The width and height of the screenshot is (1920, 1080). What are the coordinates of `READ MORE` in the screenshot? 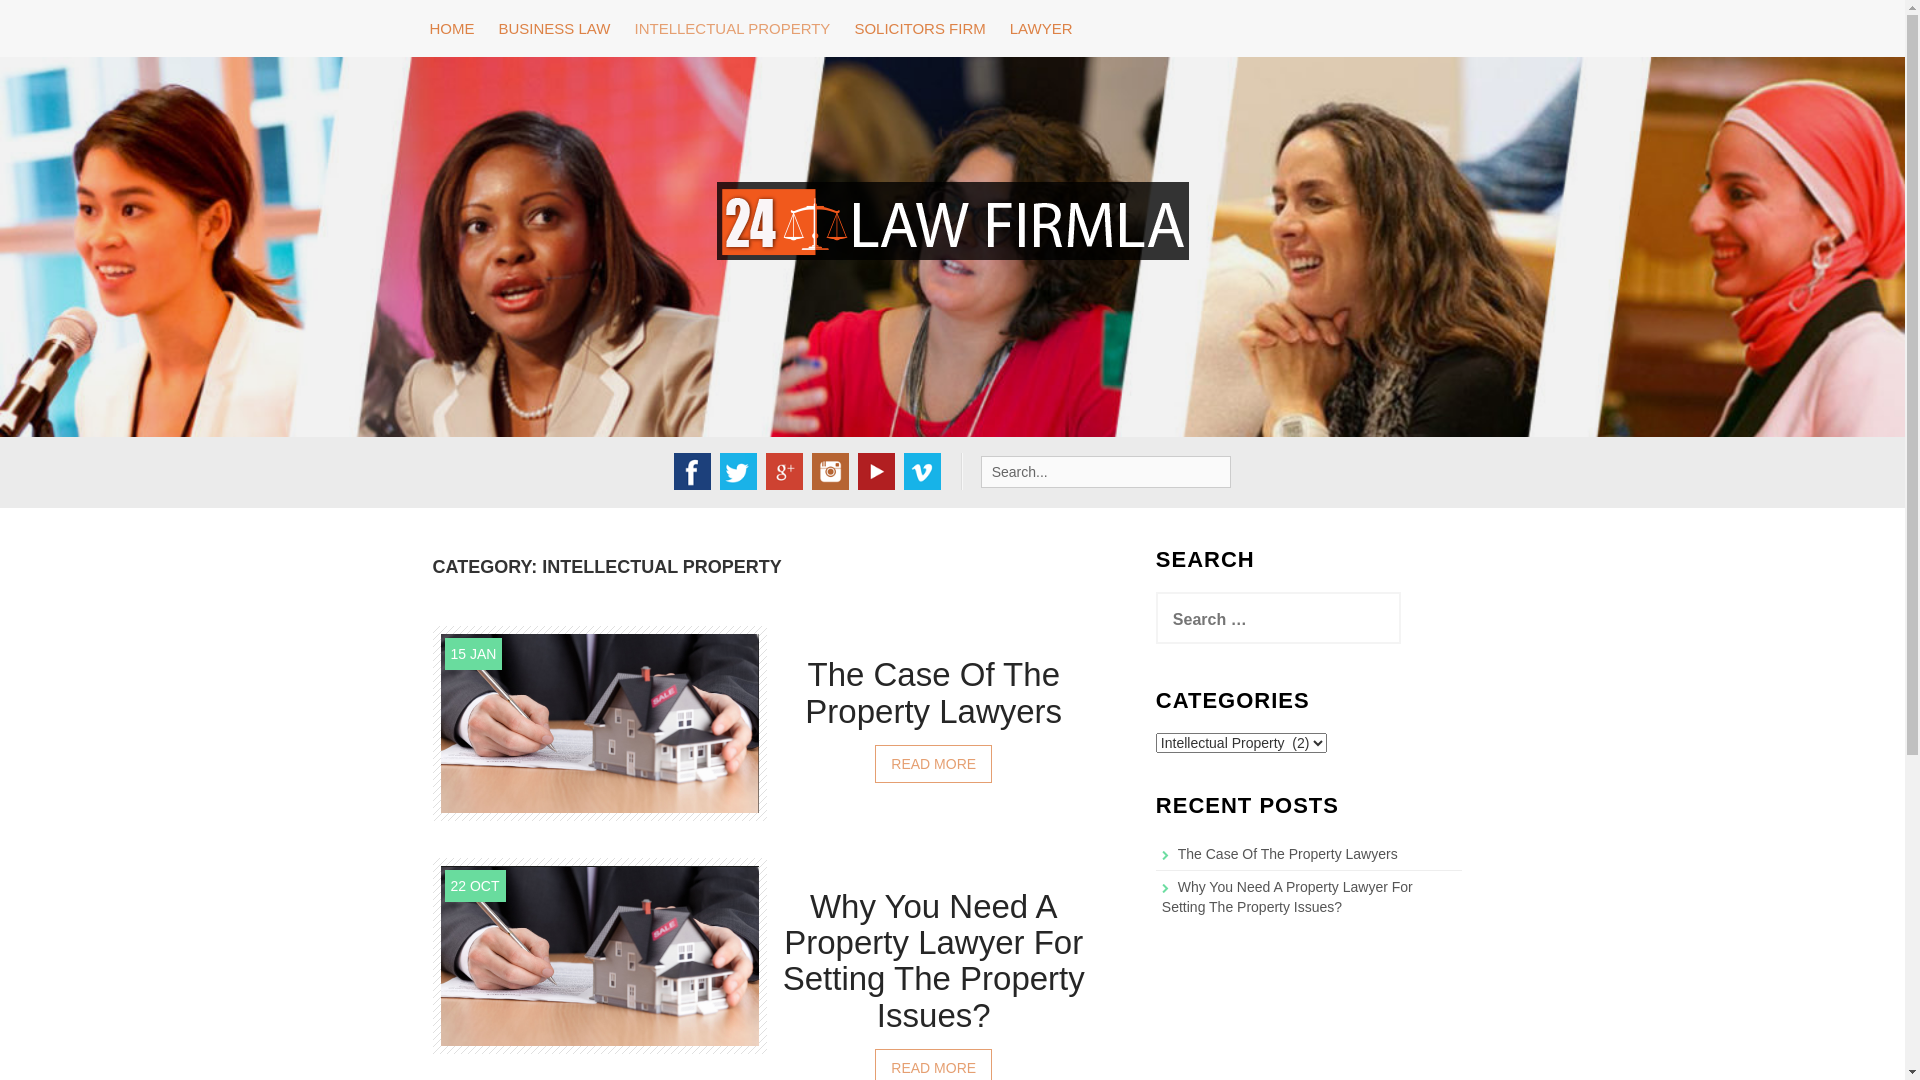 It's located at (934, 764).